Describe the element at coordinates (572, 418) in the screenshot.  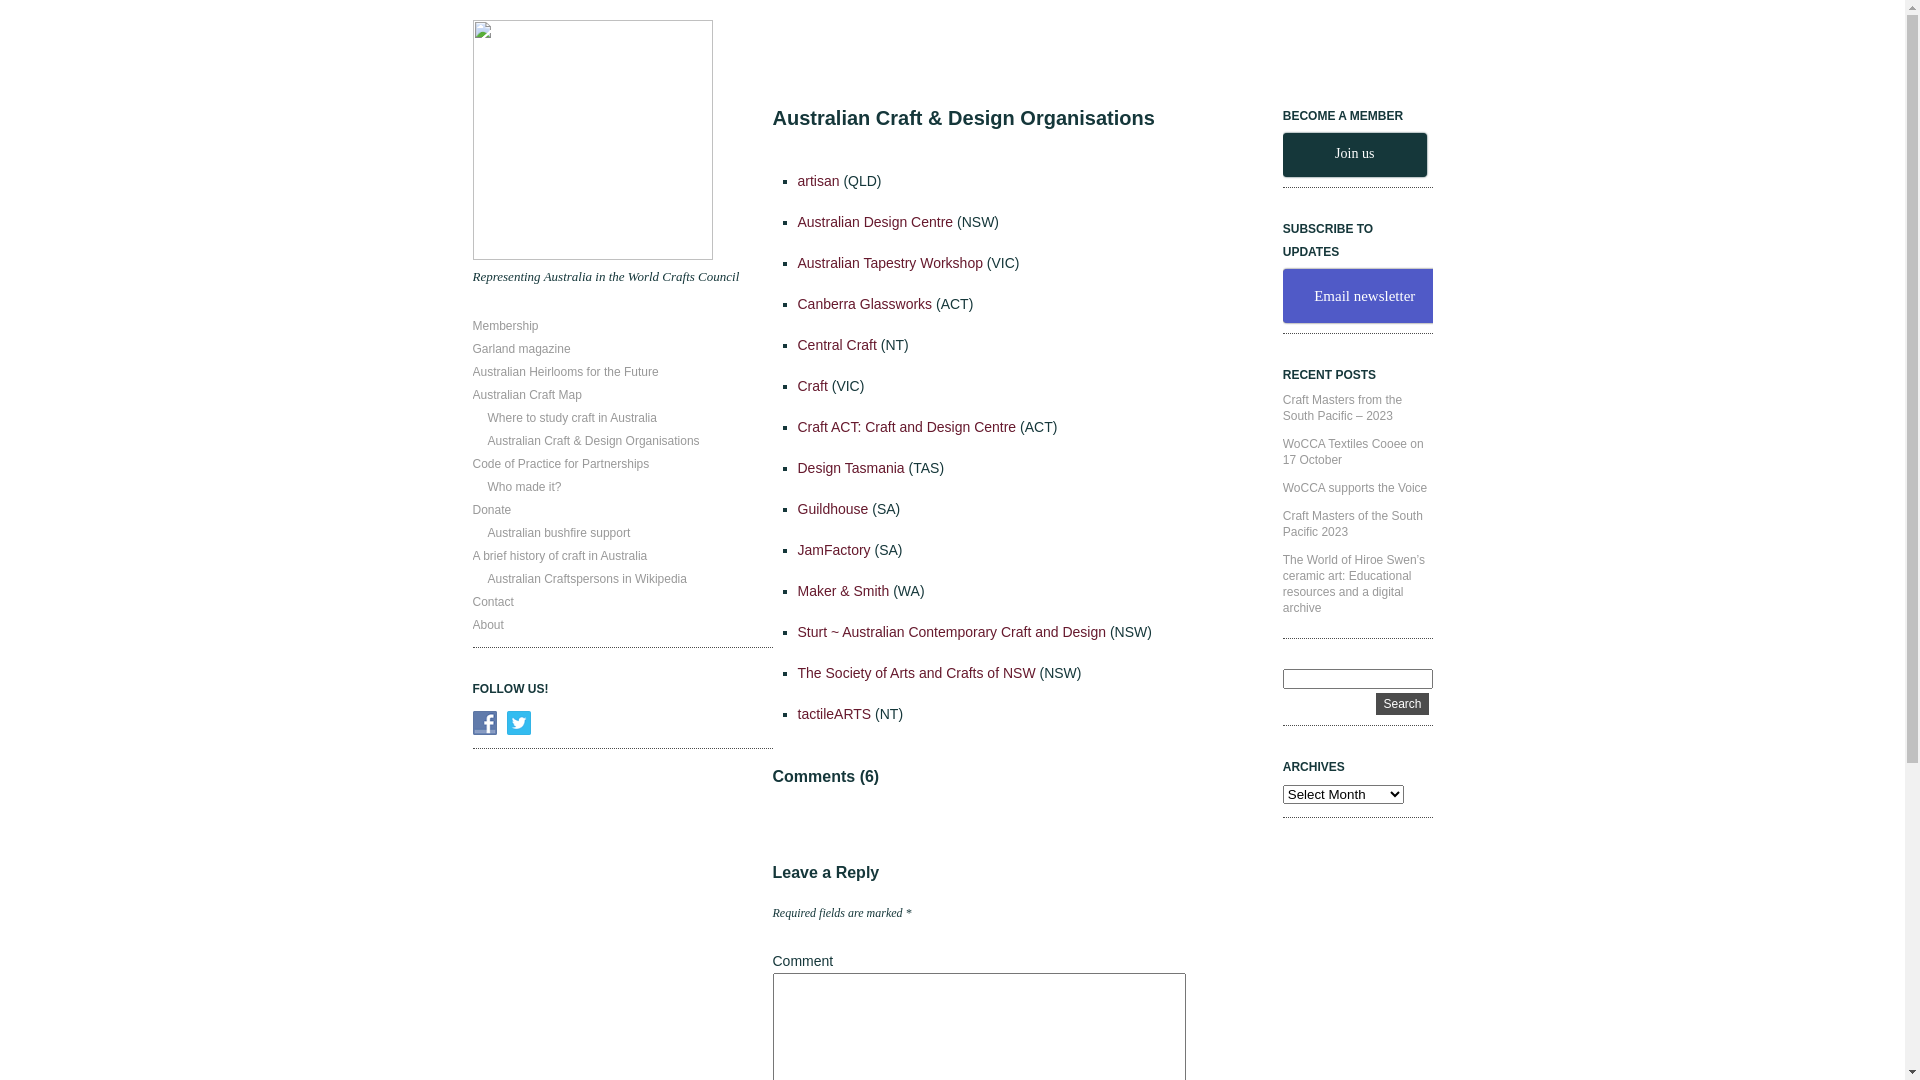
I see `Where to study craft in Australia` at that location.